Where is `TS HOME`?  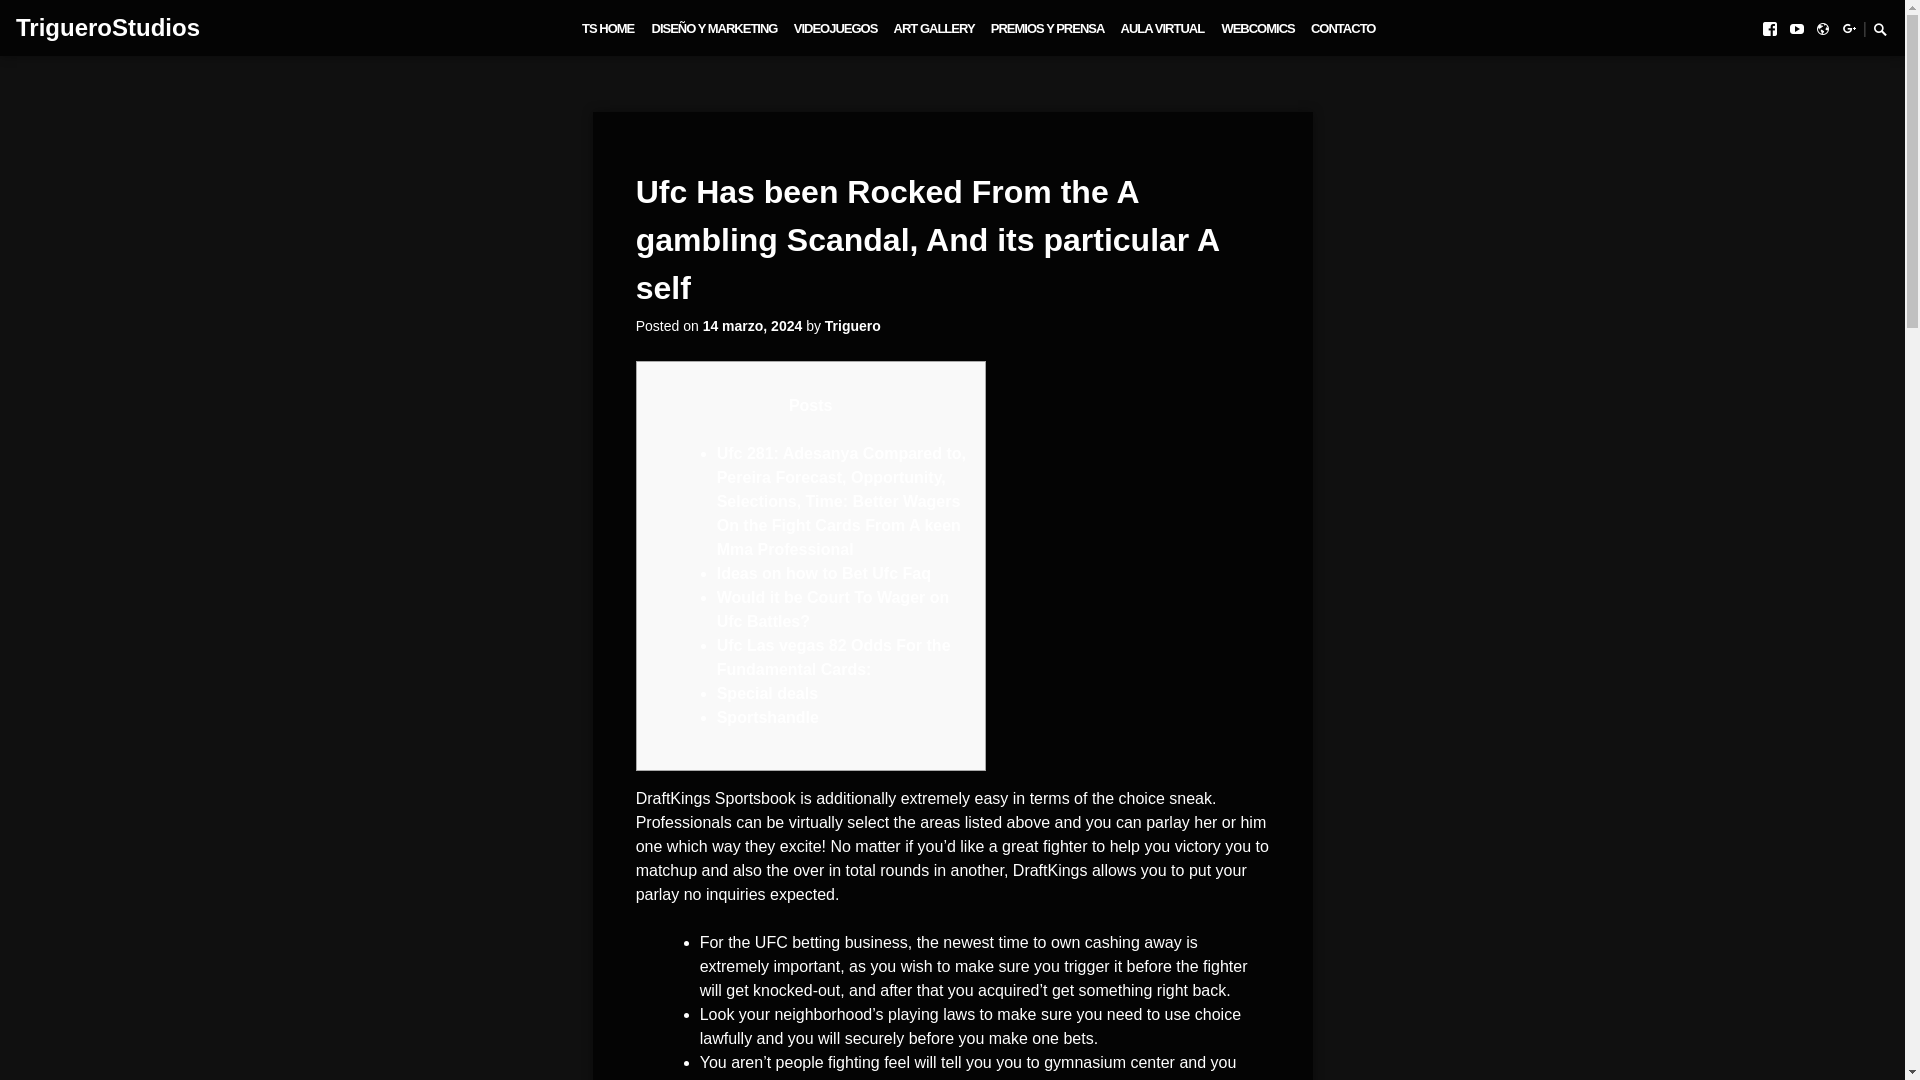
TS HOME is located at coordinates (607, 28).